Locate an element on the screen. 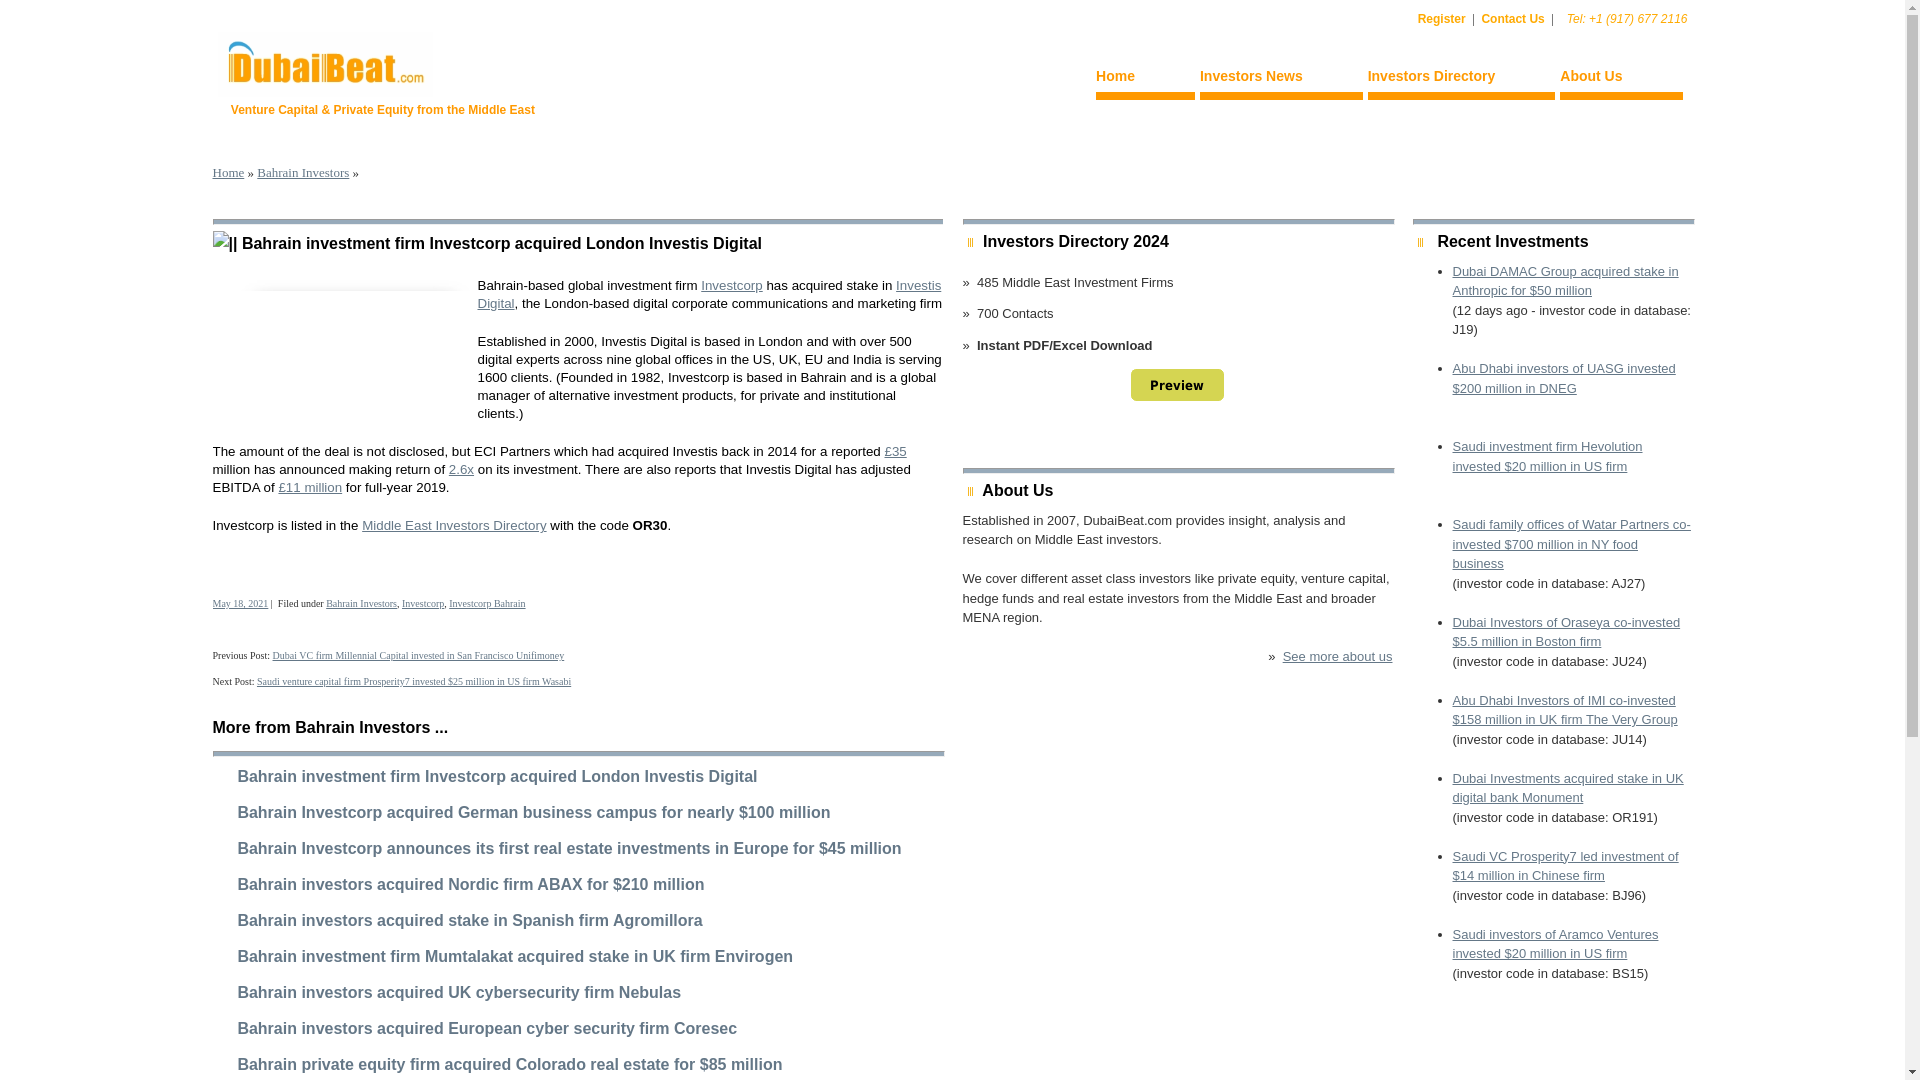 The height and width of the screenshot is (1080, 1920). Investis Digital is located at coordinates (710, 294).